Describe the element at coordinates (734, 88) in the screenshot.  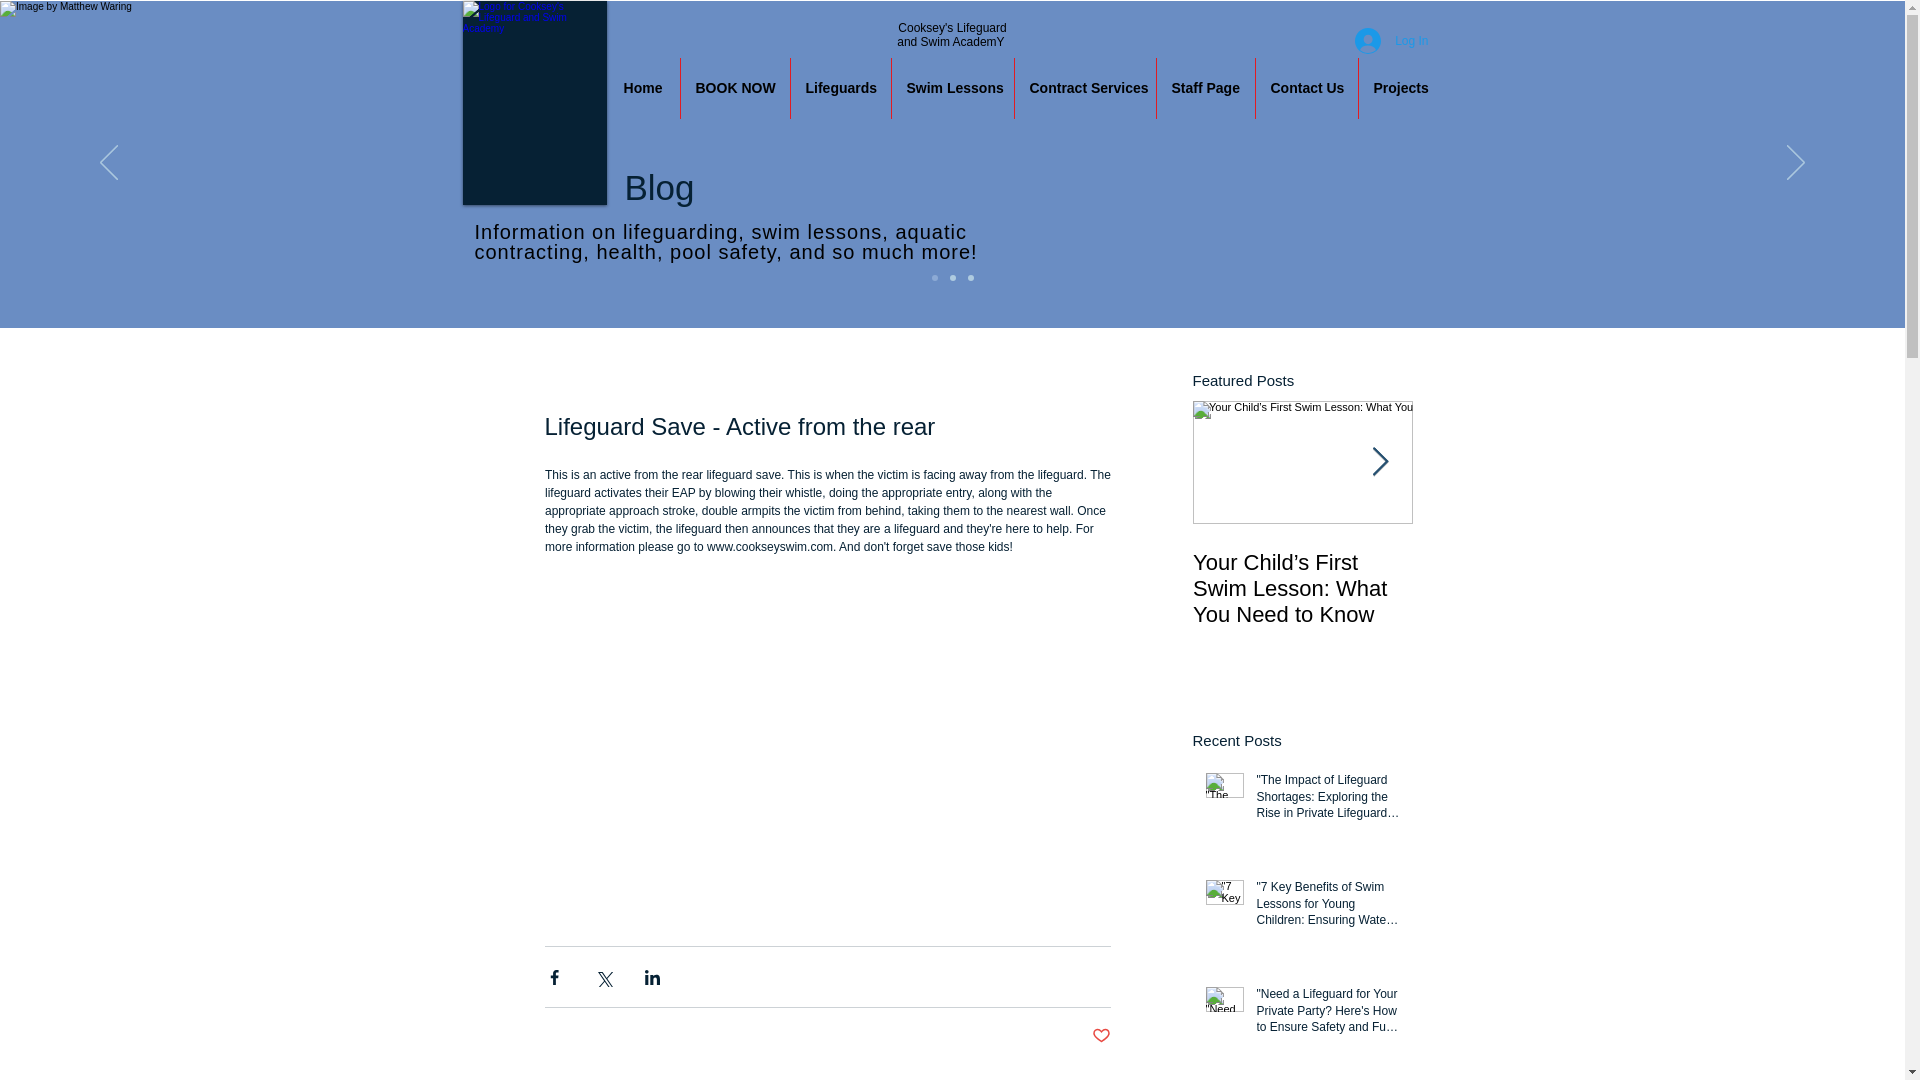
I see `BOOK NOW` at that location.